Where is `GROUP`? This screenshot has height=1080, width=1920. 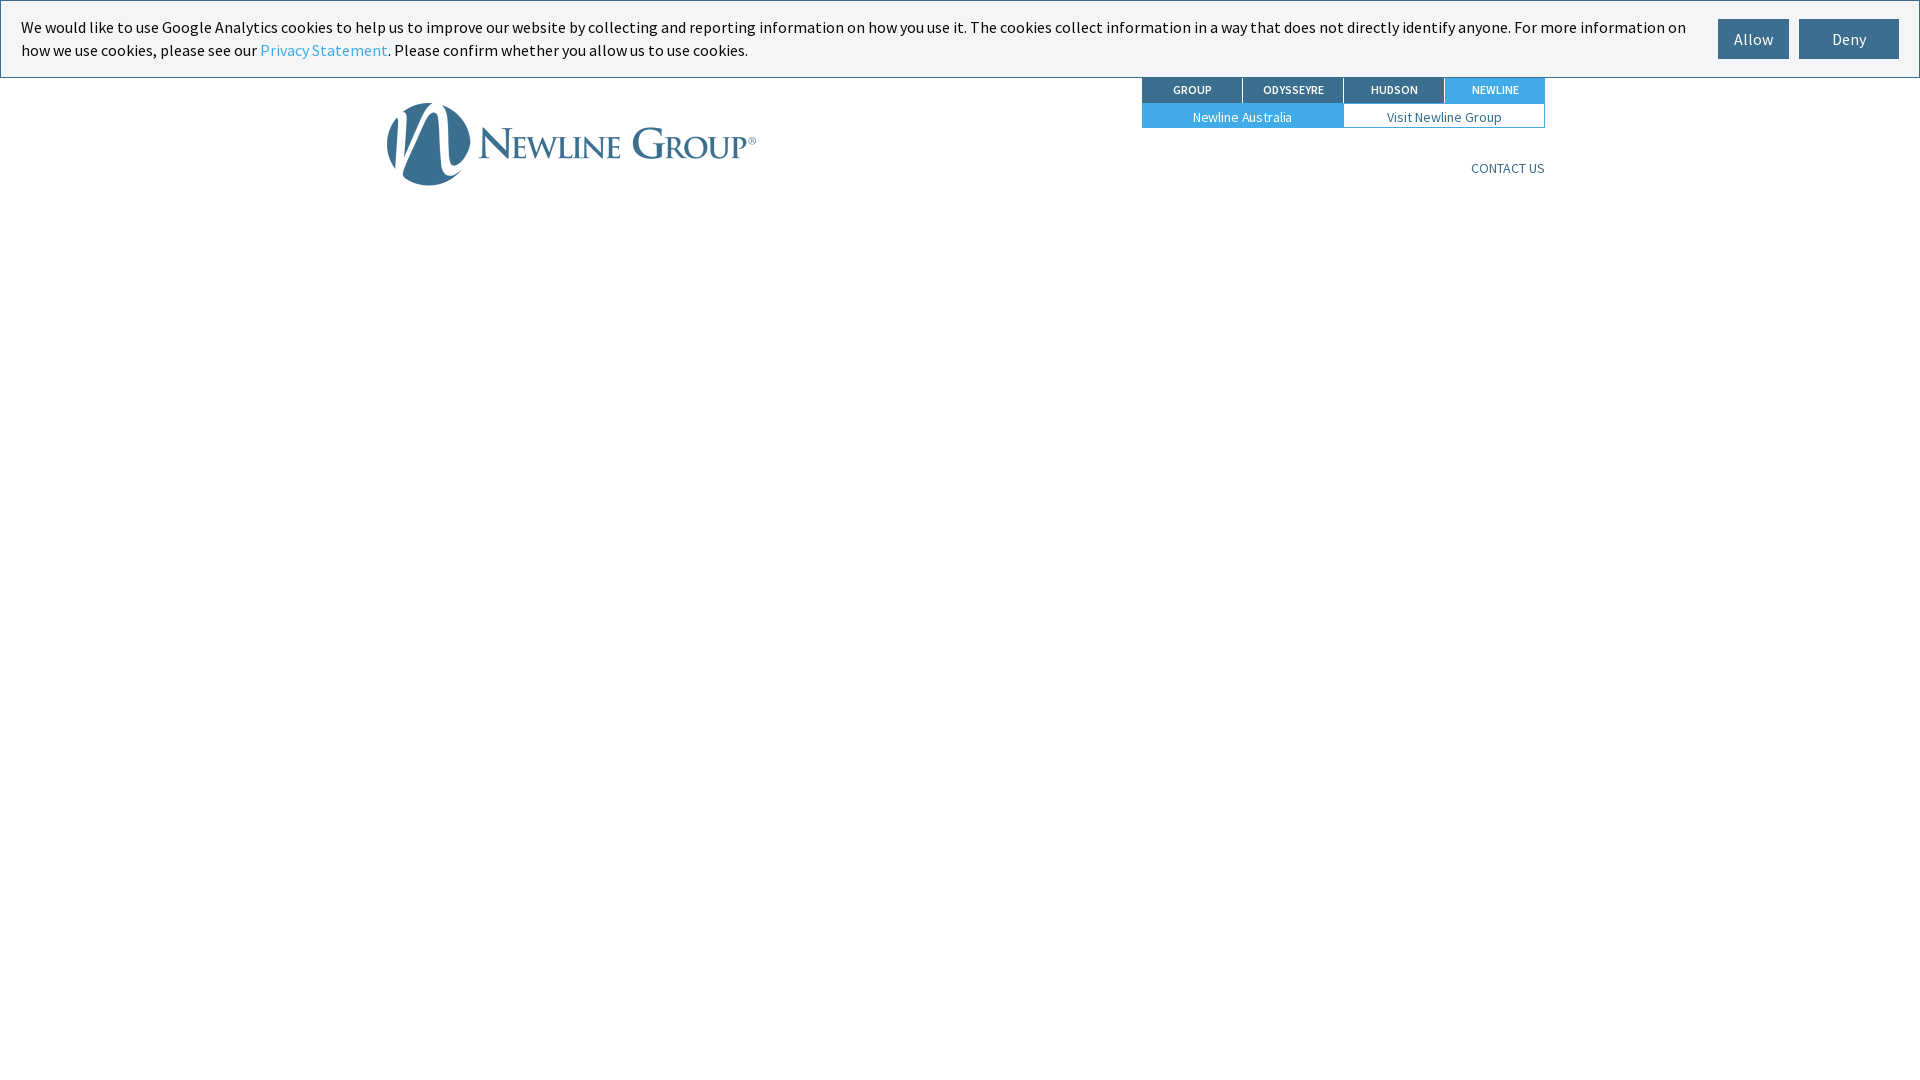 GROUP is located at coordinates (1192, 90).